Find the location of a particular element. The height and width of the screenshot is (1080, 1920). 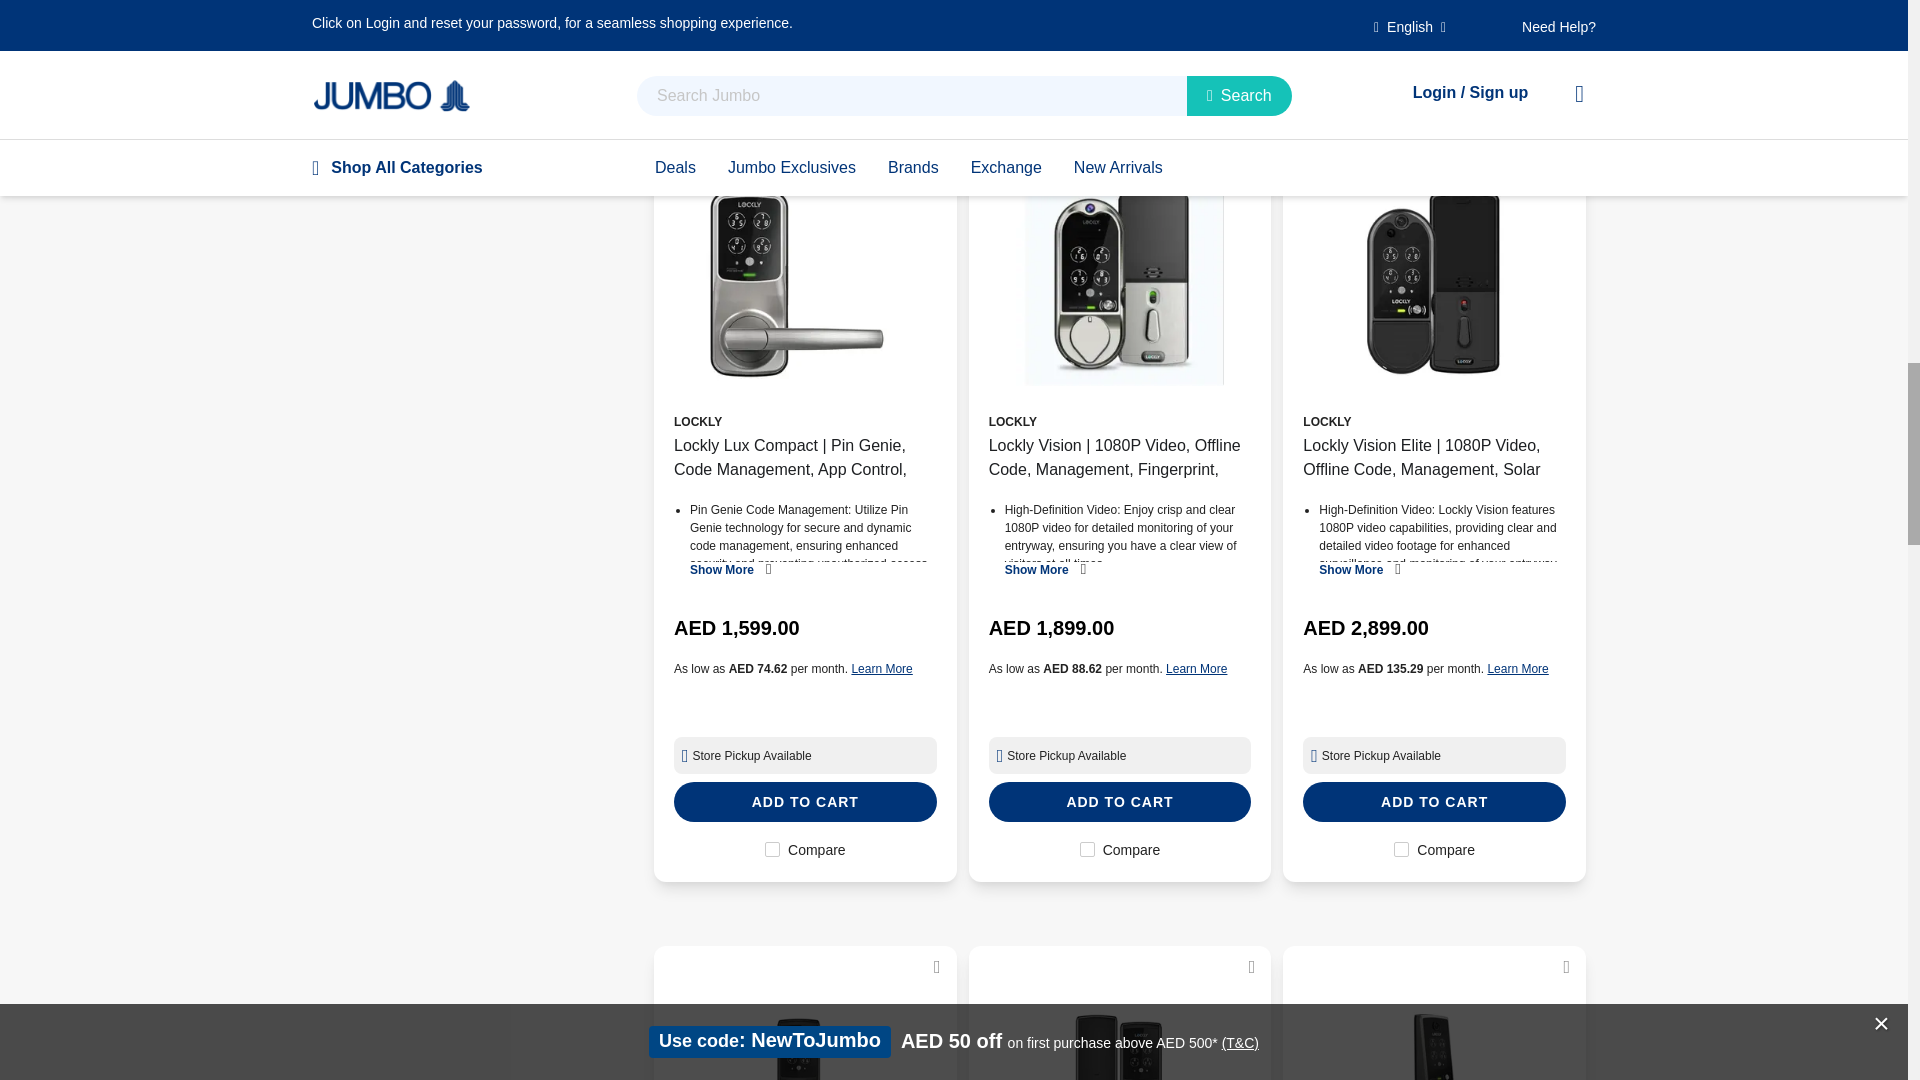

on is located at coordinates (1401, 850).